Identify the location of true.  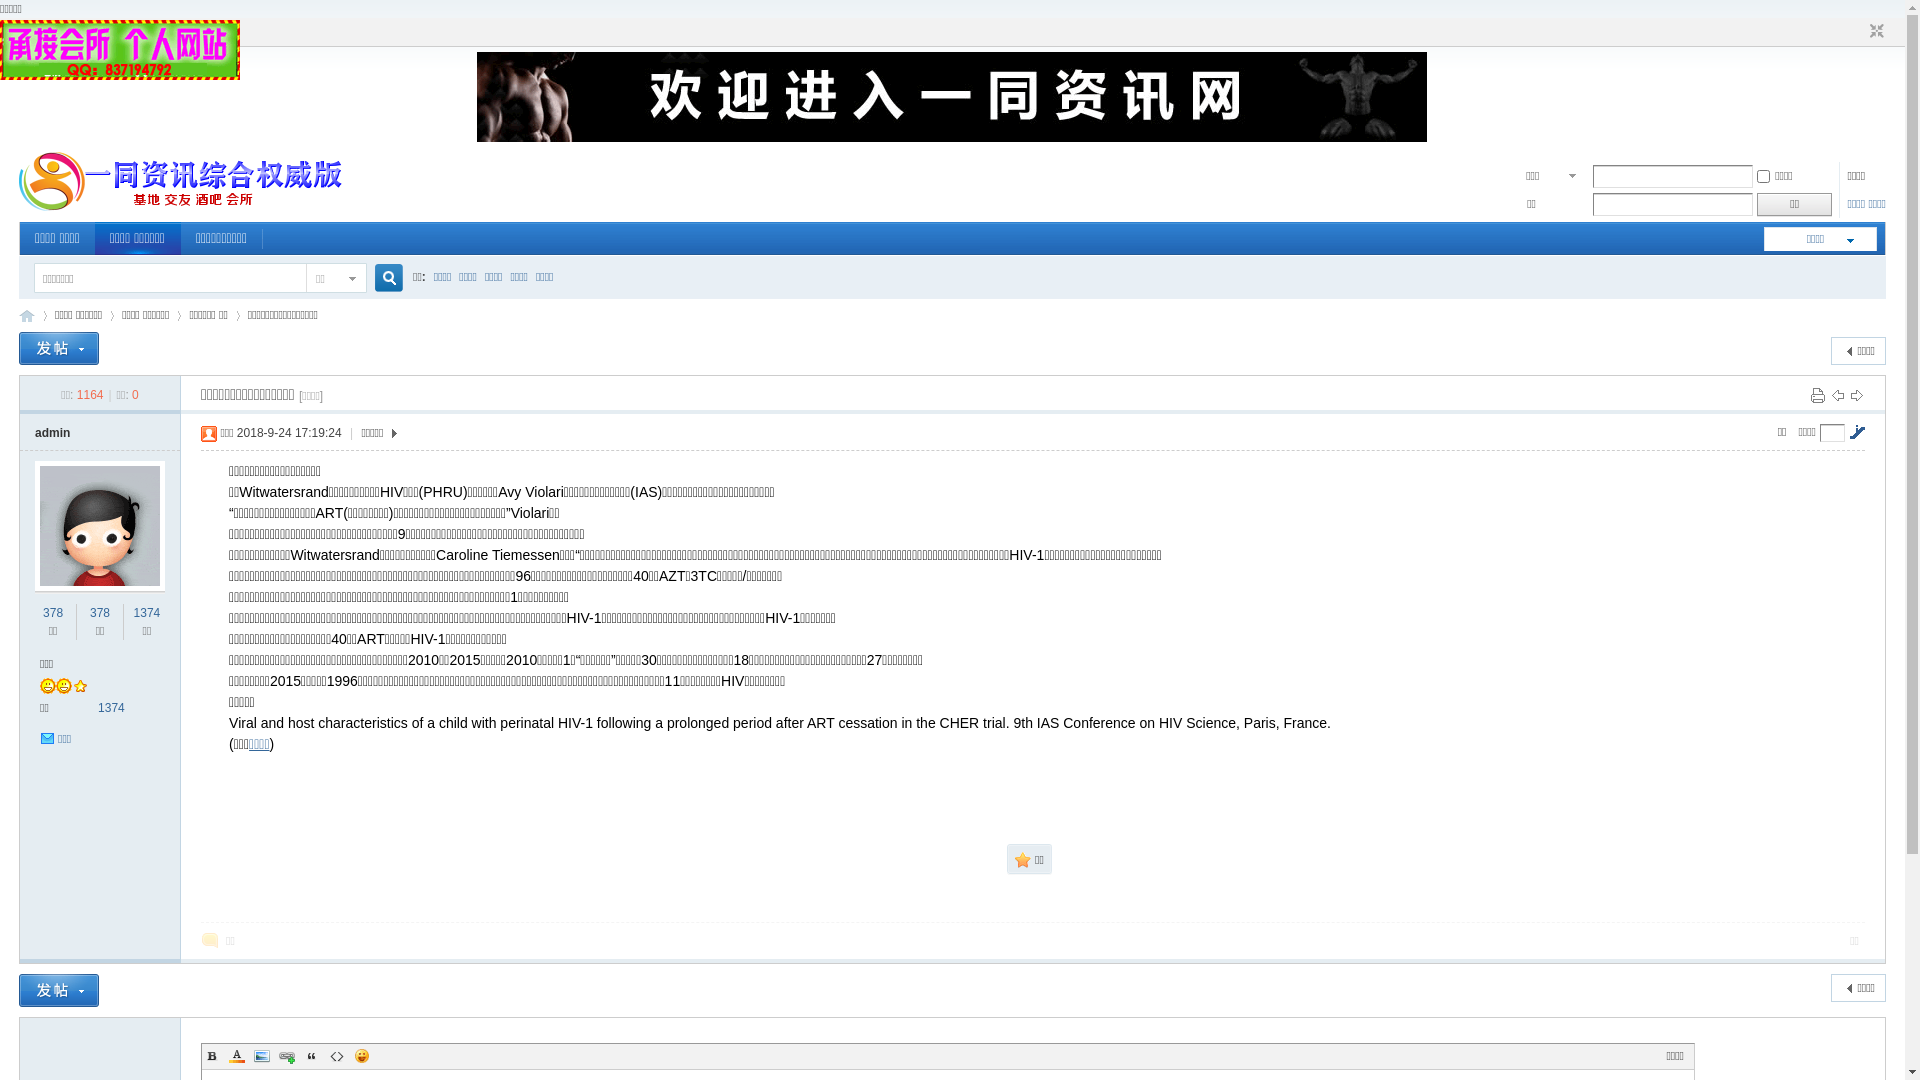
(382, 278).